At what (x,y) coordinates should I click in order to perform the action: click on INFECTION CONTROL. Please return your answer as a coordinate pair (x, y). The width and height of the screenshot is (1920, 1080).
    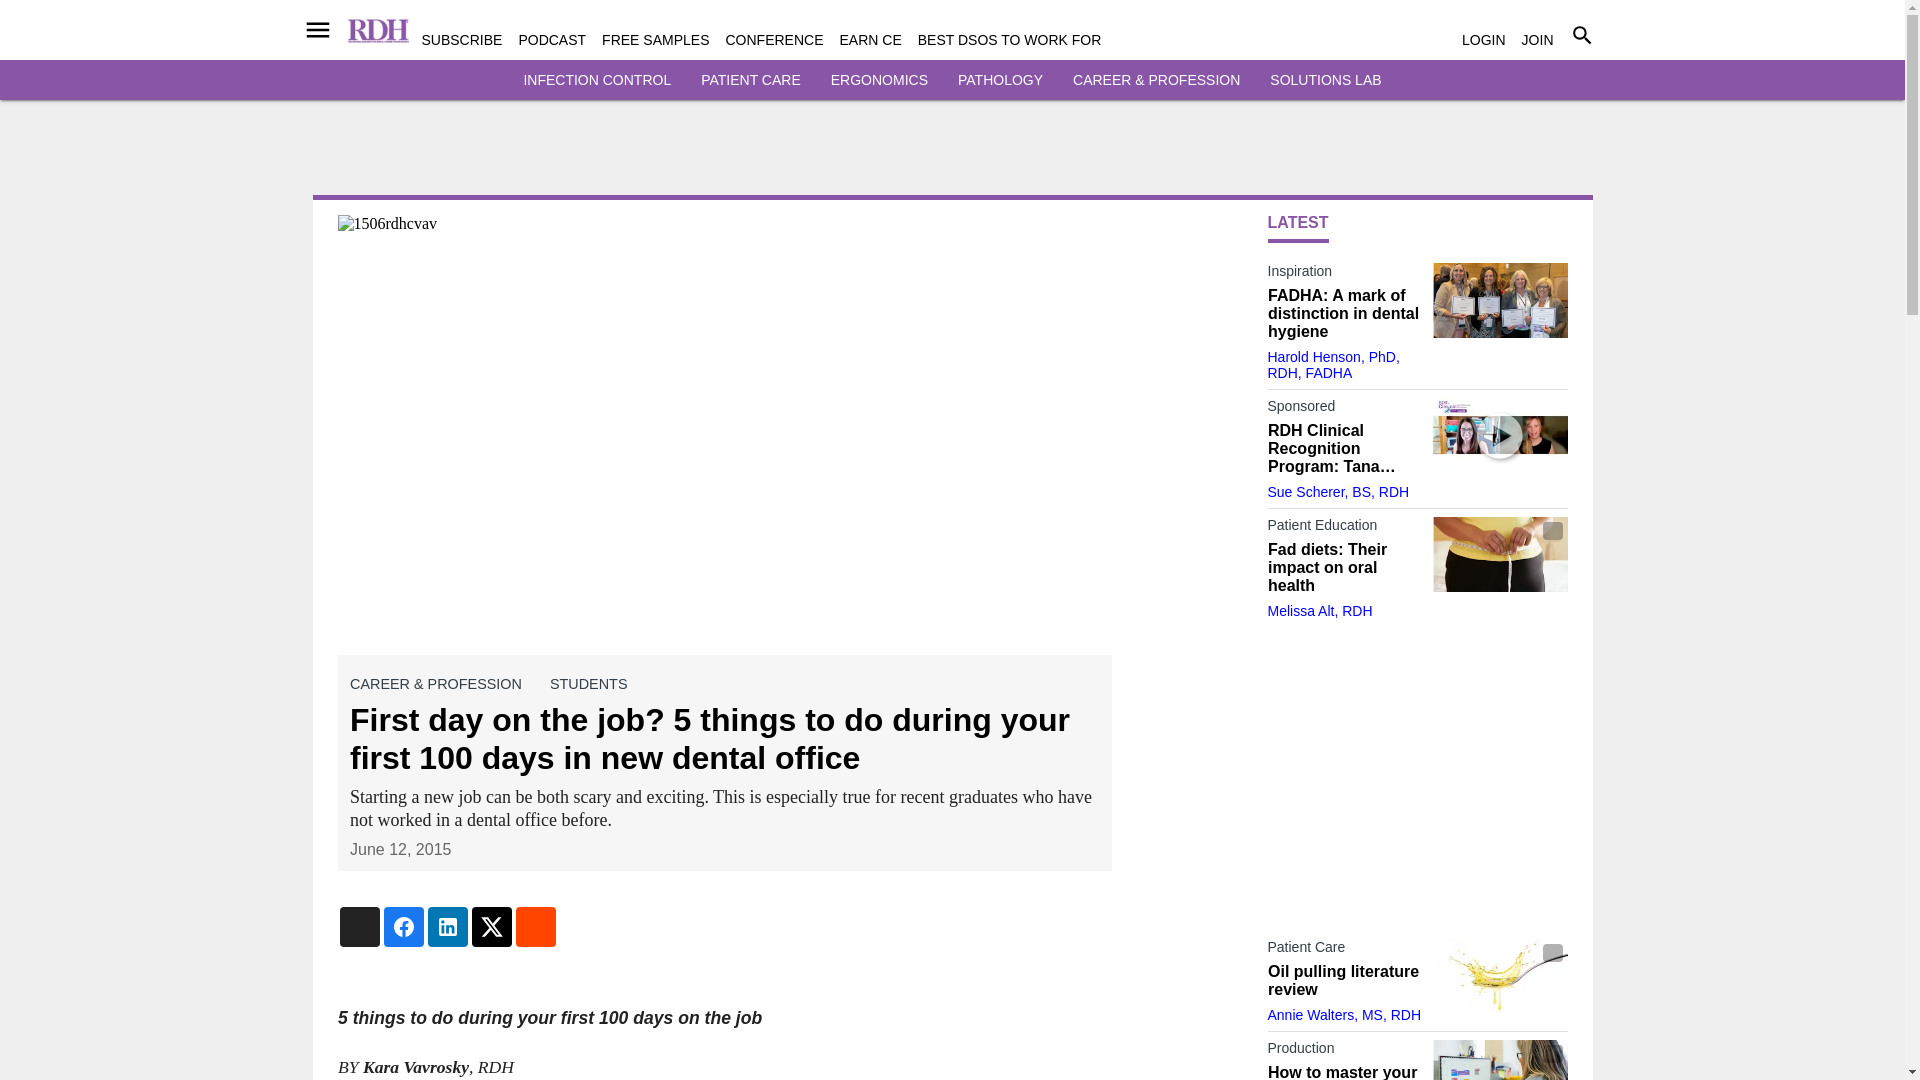
    Looking at the image, I should click on (596, 80).